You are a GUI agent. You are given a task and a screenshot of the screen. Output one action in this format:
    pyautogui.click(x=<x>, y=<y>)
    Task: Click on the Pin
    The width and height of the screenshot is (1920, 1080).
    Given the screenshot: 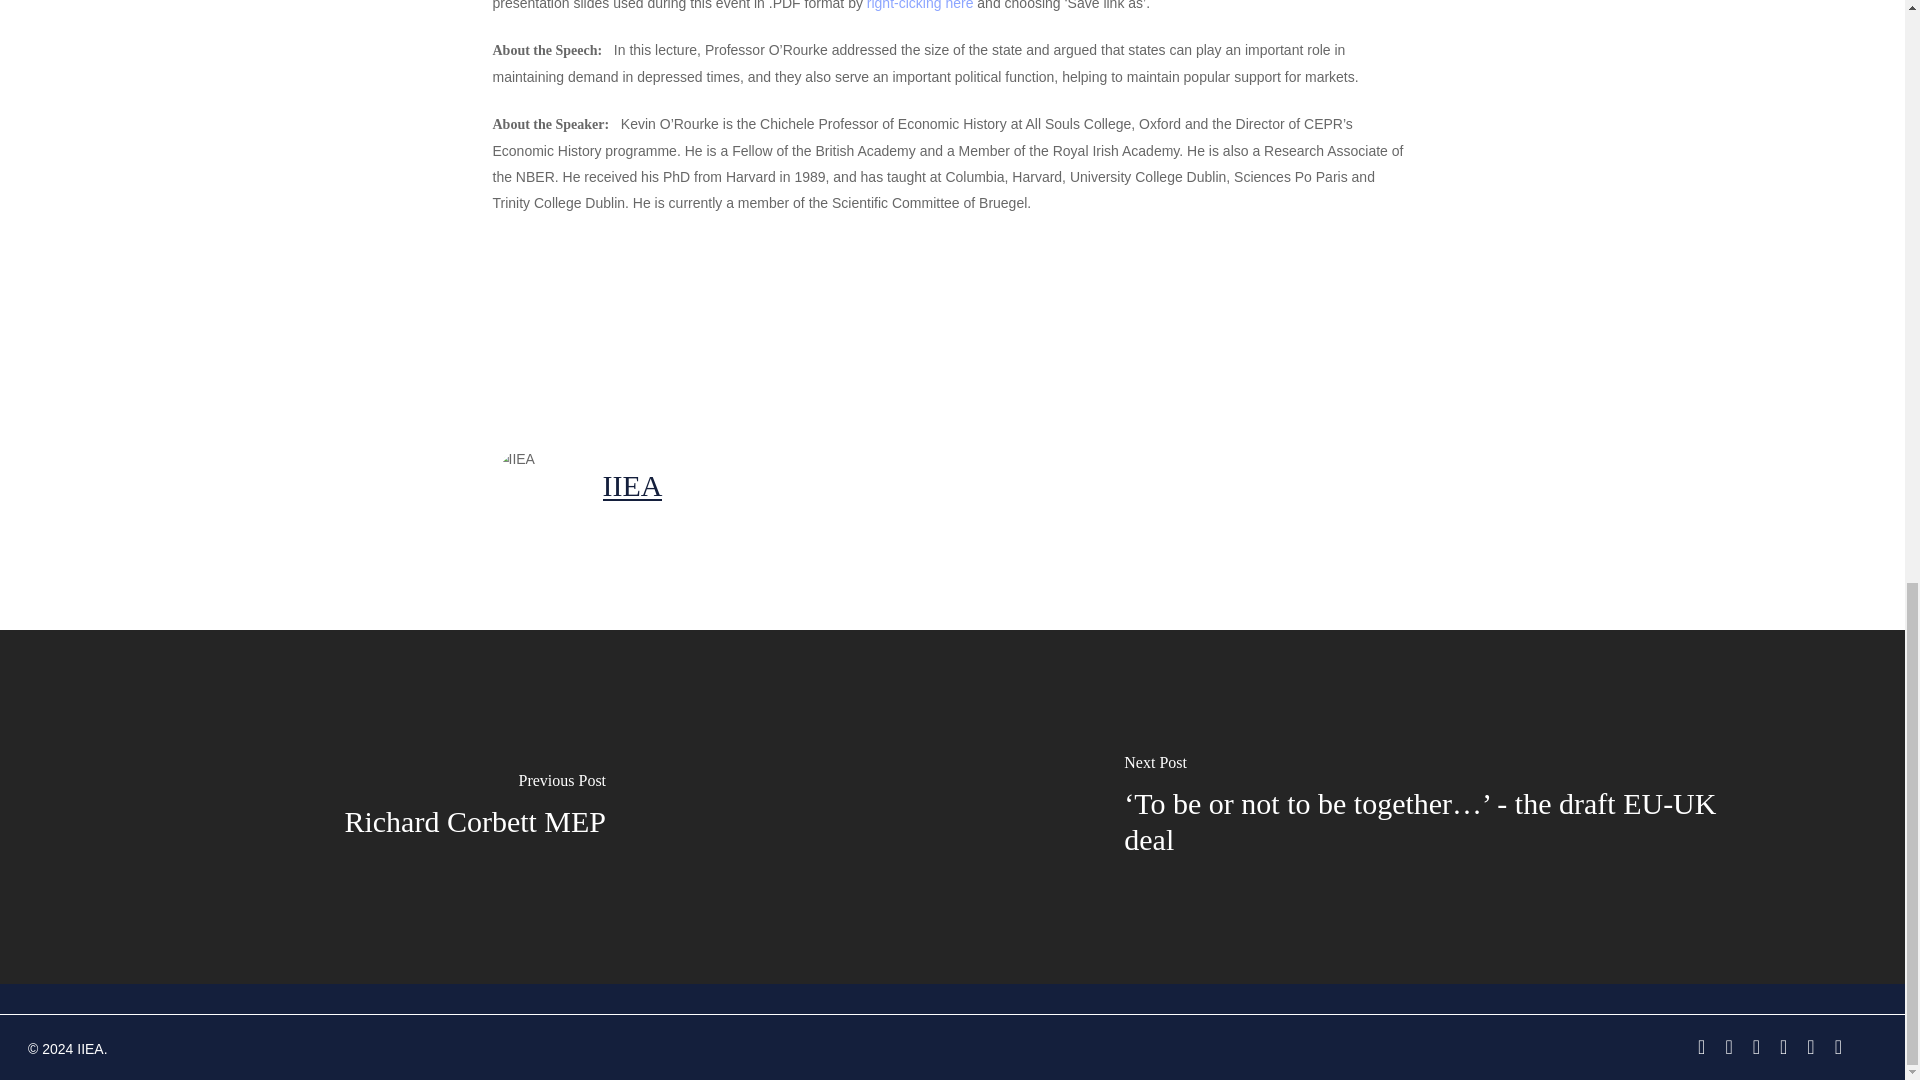 What is the action you would take?
    pyautogui.click(x=913, y=325)
    